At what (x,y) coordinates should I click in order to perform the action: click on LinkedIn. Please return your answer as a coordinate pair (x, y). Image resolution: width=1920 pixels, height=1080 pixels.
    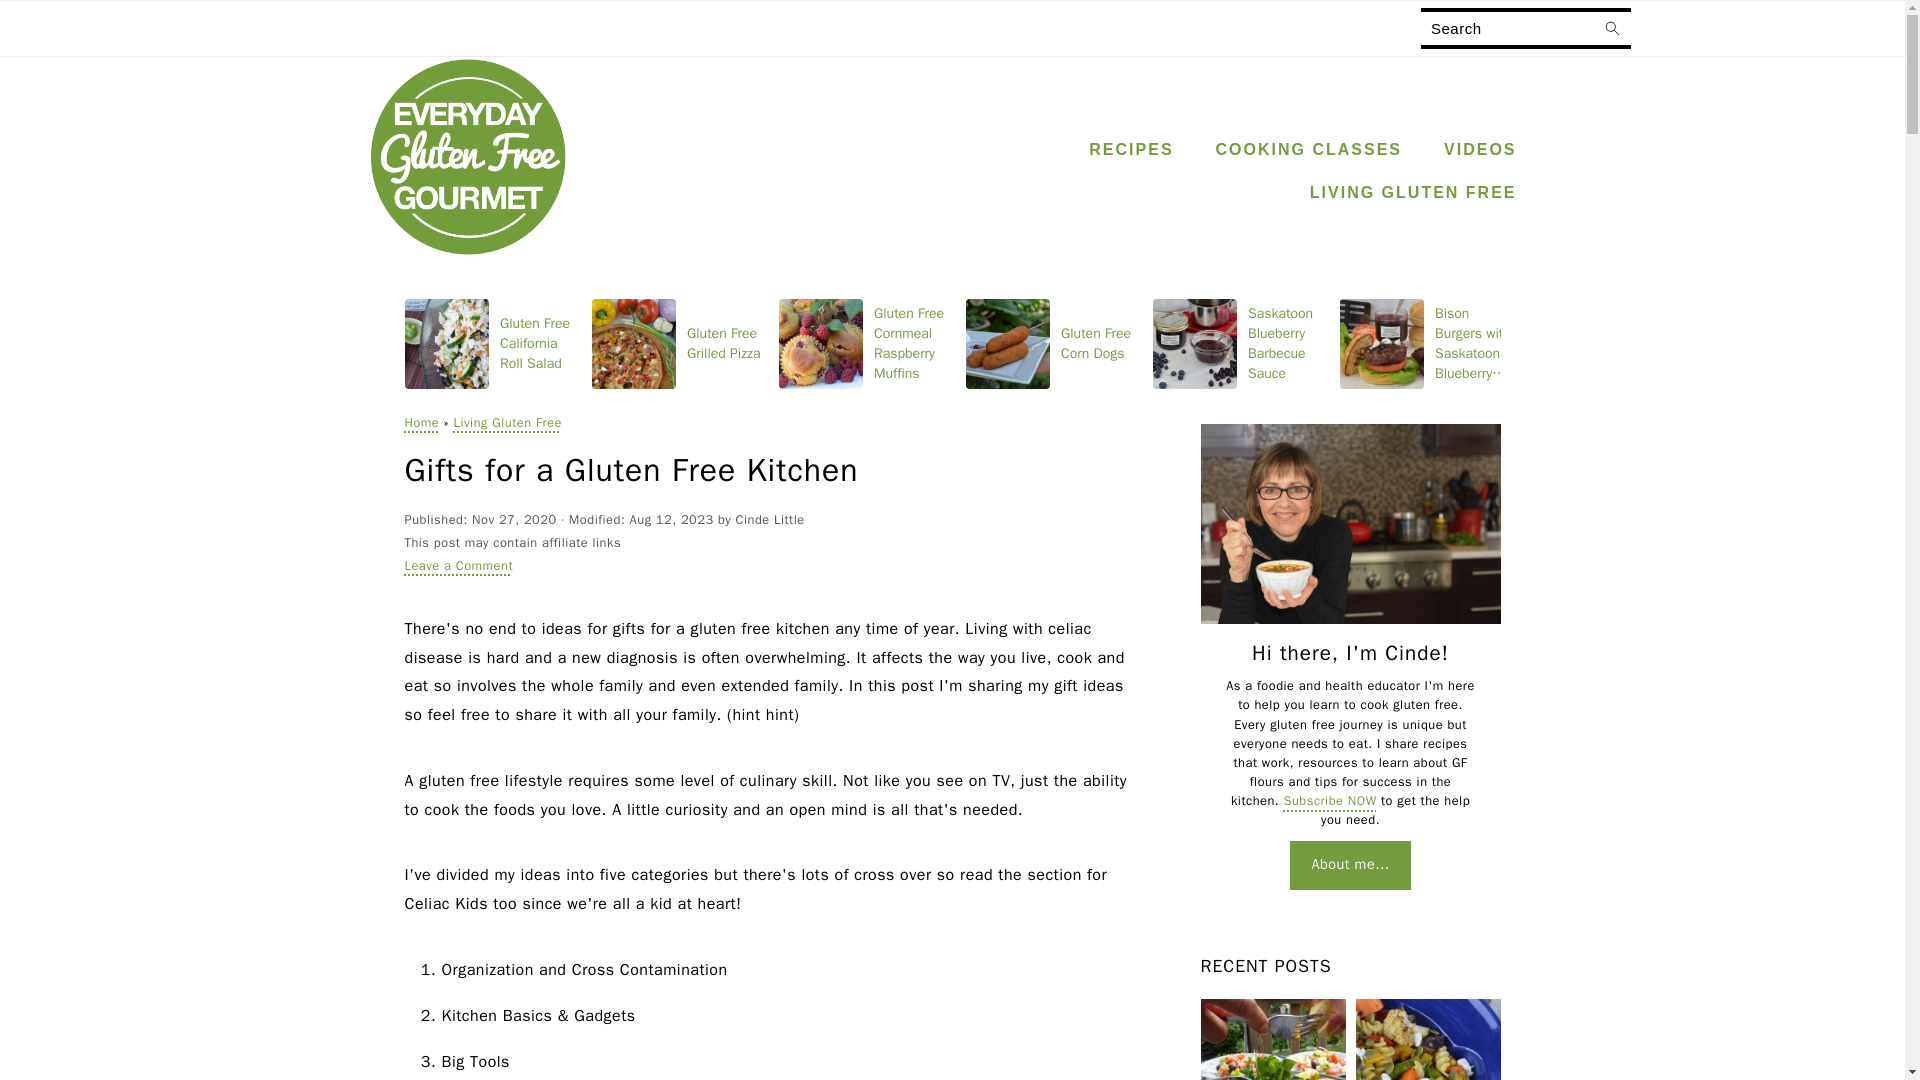
    Looking at the image, I should click on (1748, 29).